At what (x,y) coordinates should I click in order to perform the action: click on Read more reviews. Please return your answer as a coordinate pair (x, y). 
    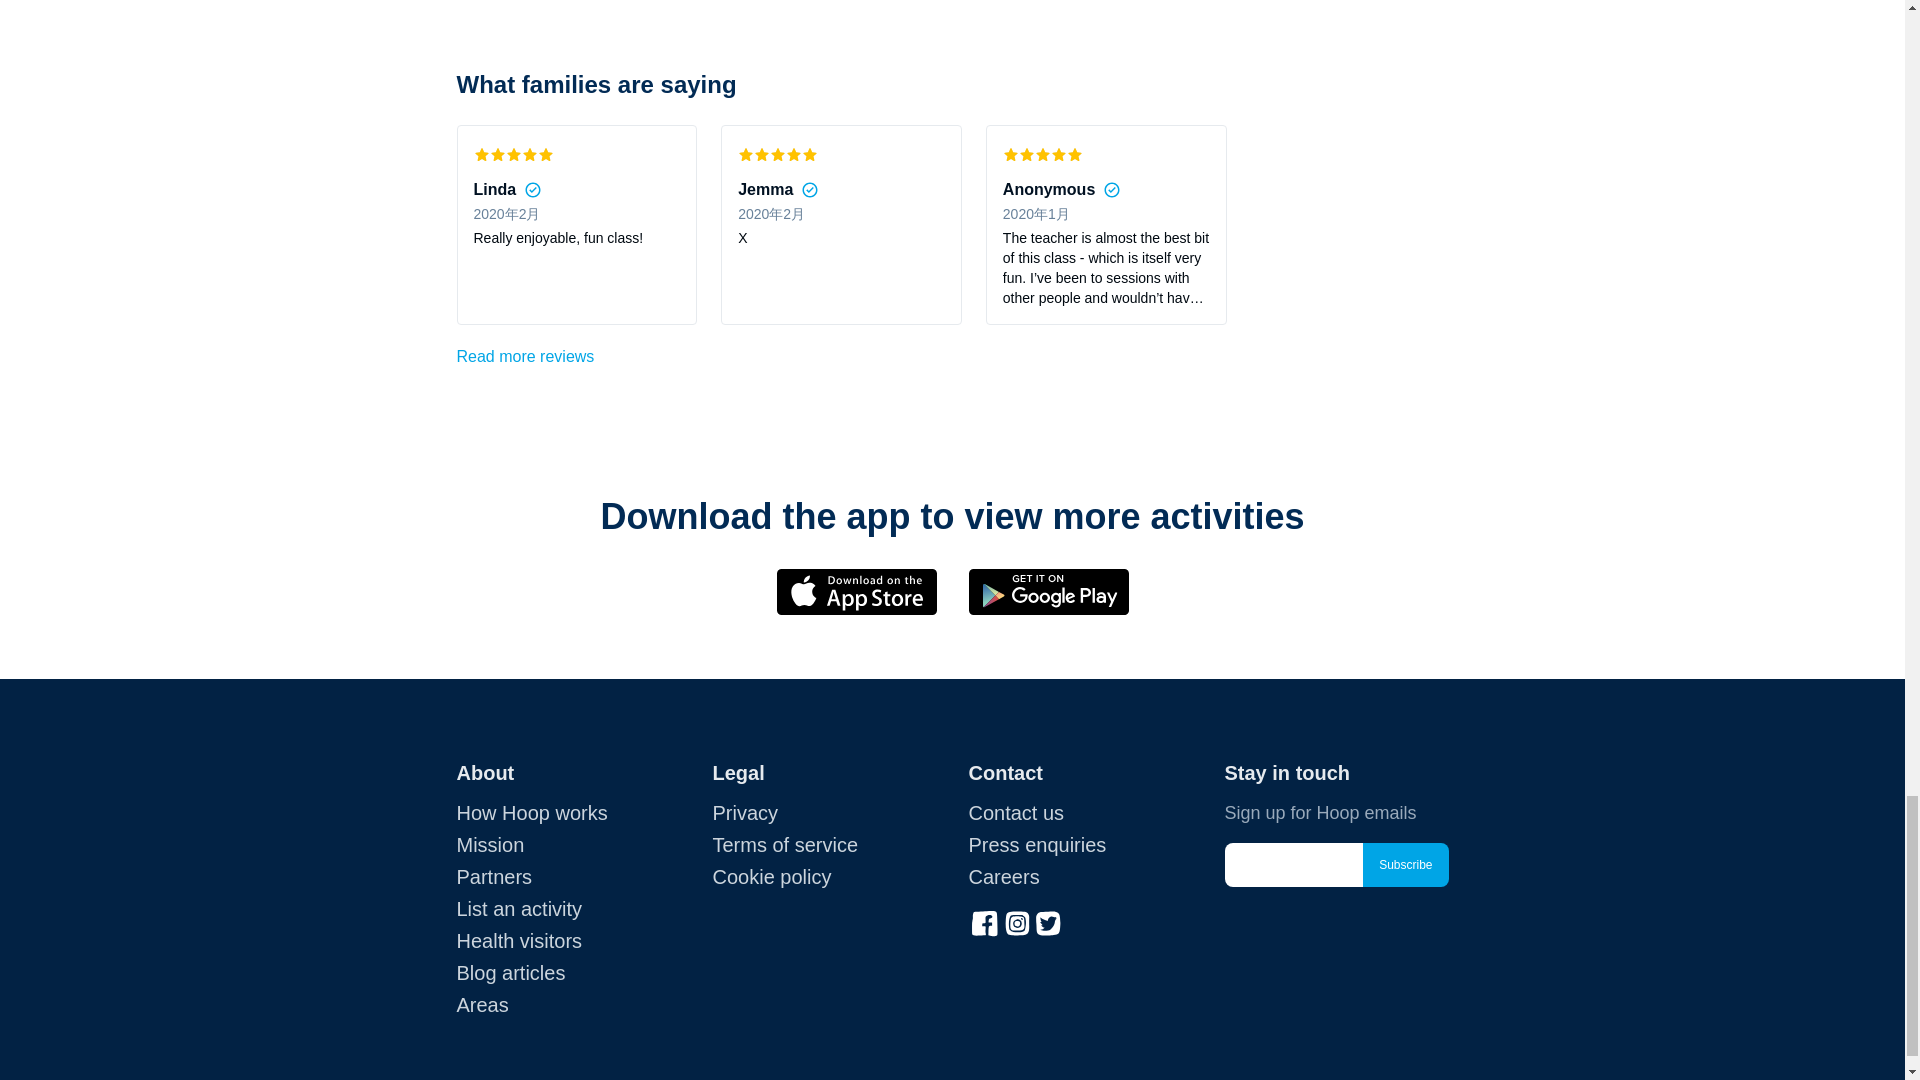
    Looking at the image, I should click on (524, 356).